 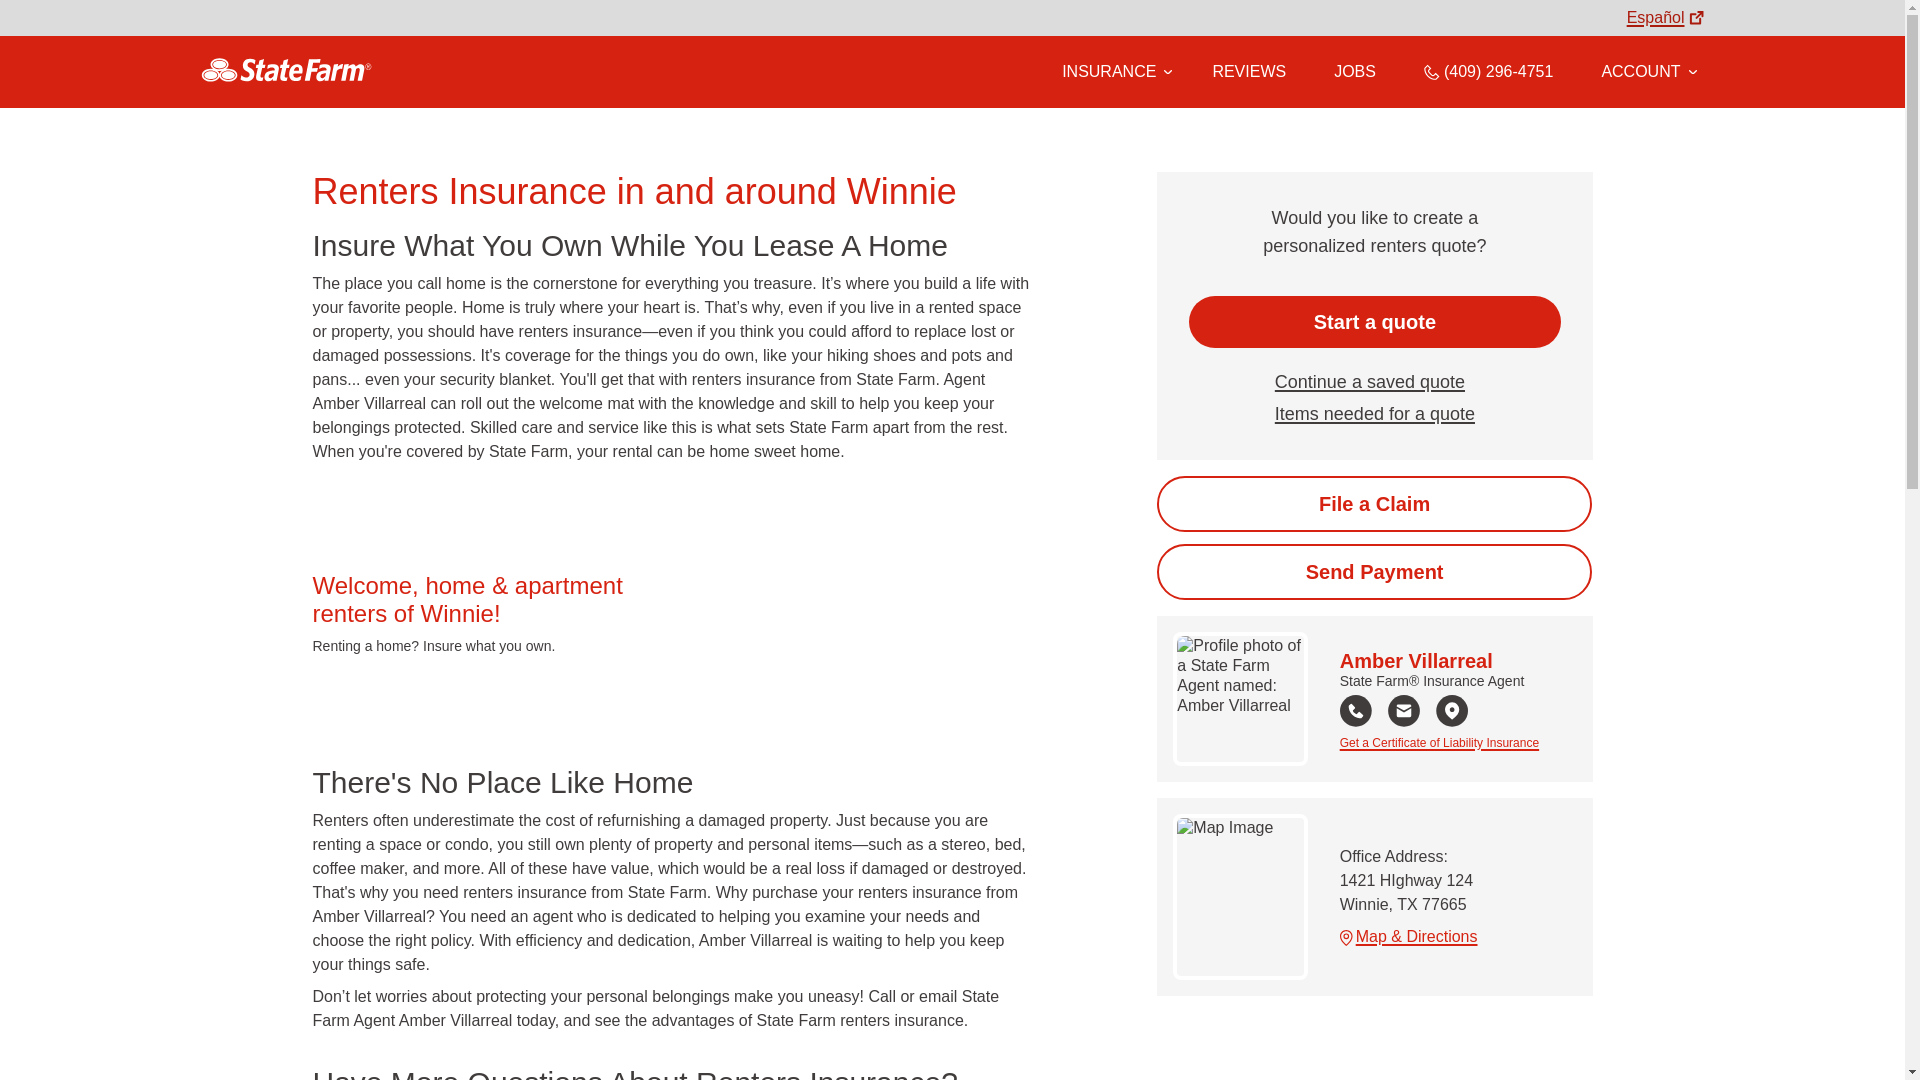 What do you see at coordinates (1248, 71) in the screenshot?
I see `REVIEWS` at bounding box center [1248, 71].